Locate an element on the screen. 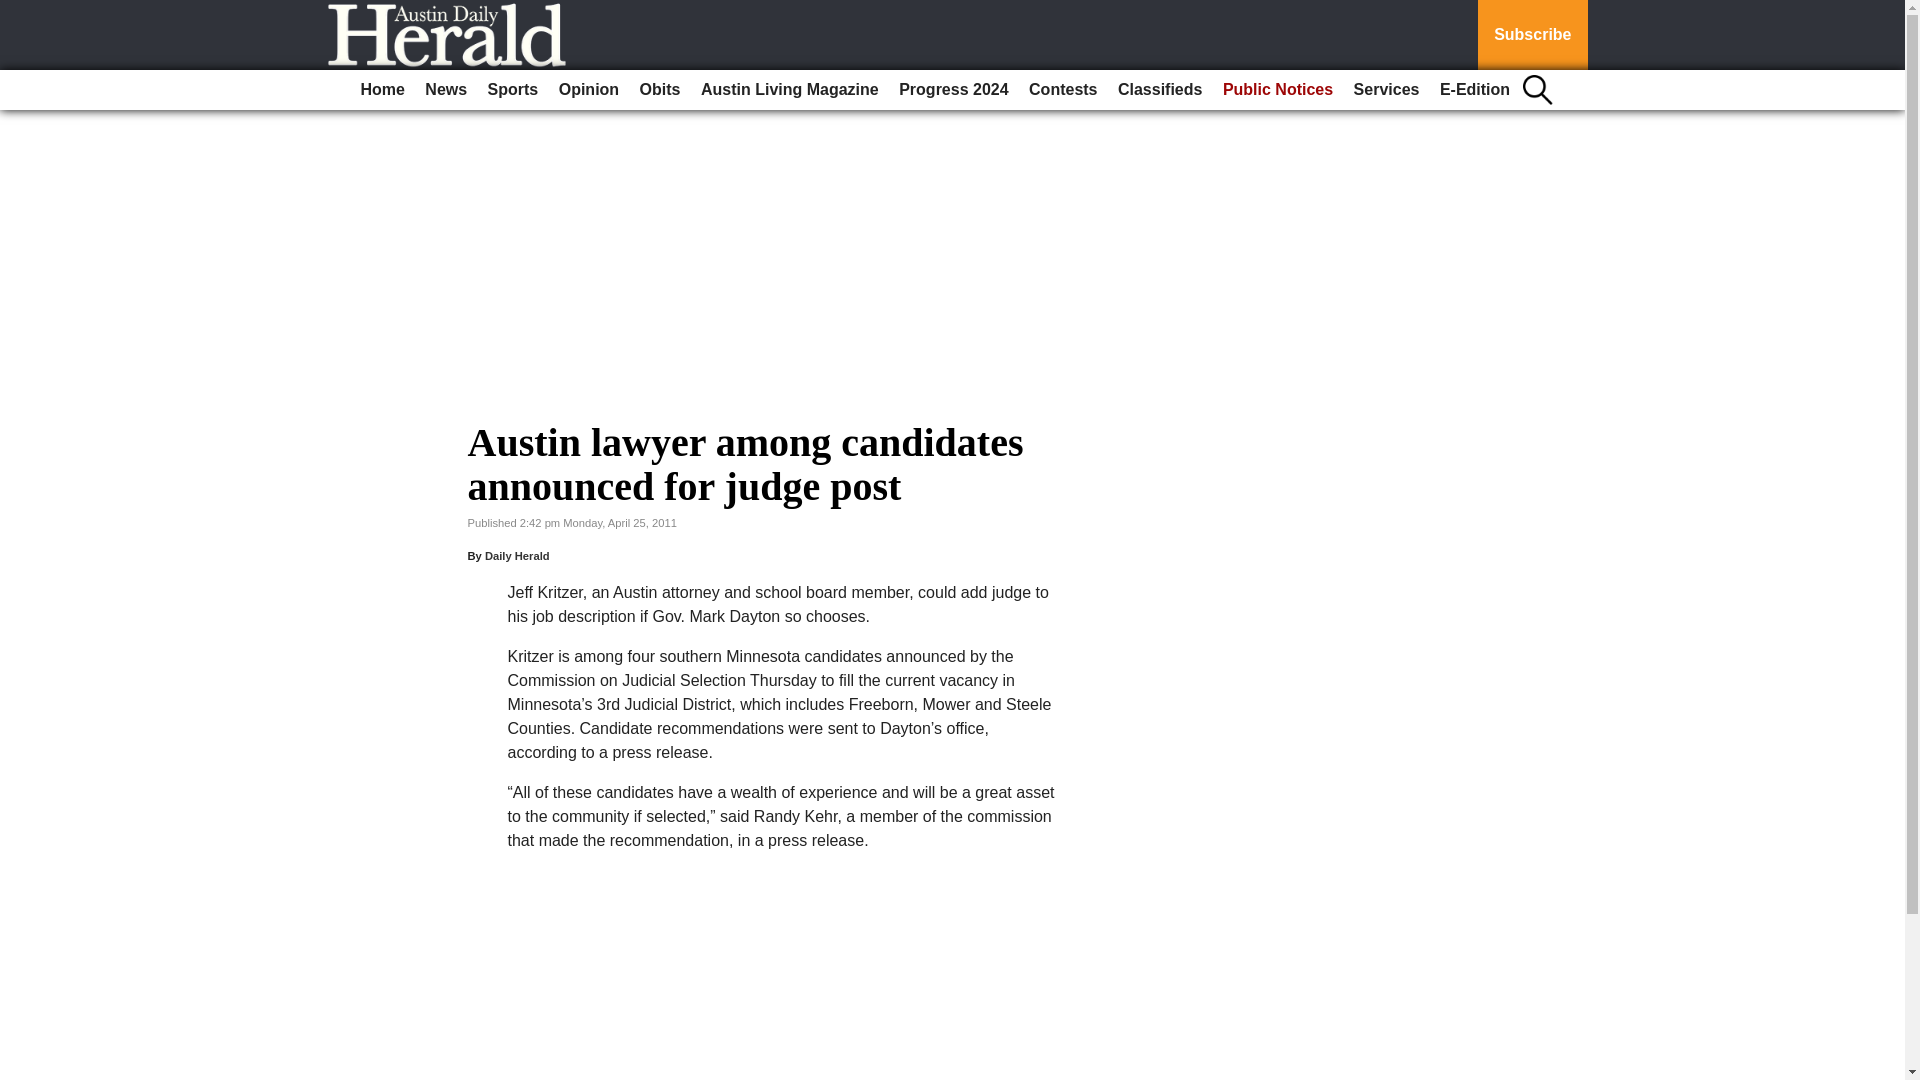 This screenshot has height=1080, width=1920. Public Notices is located at coordinates (1278, 90).